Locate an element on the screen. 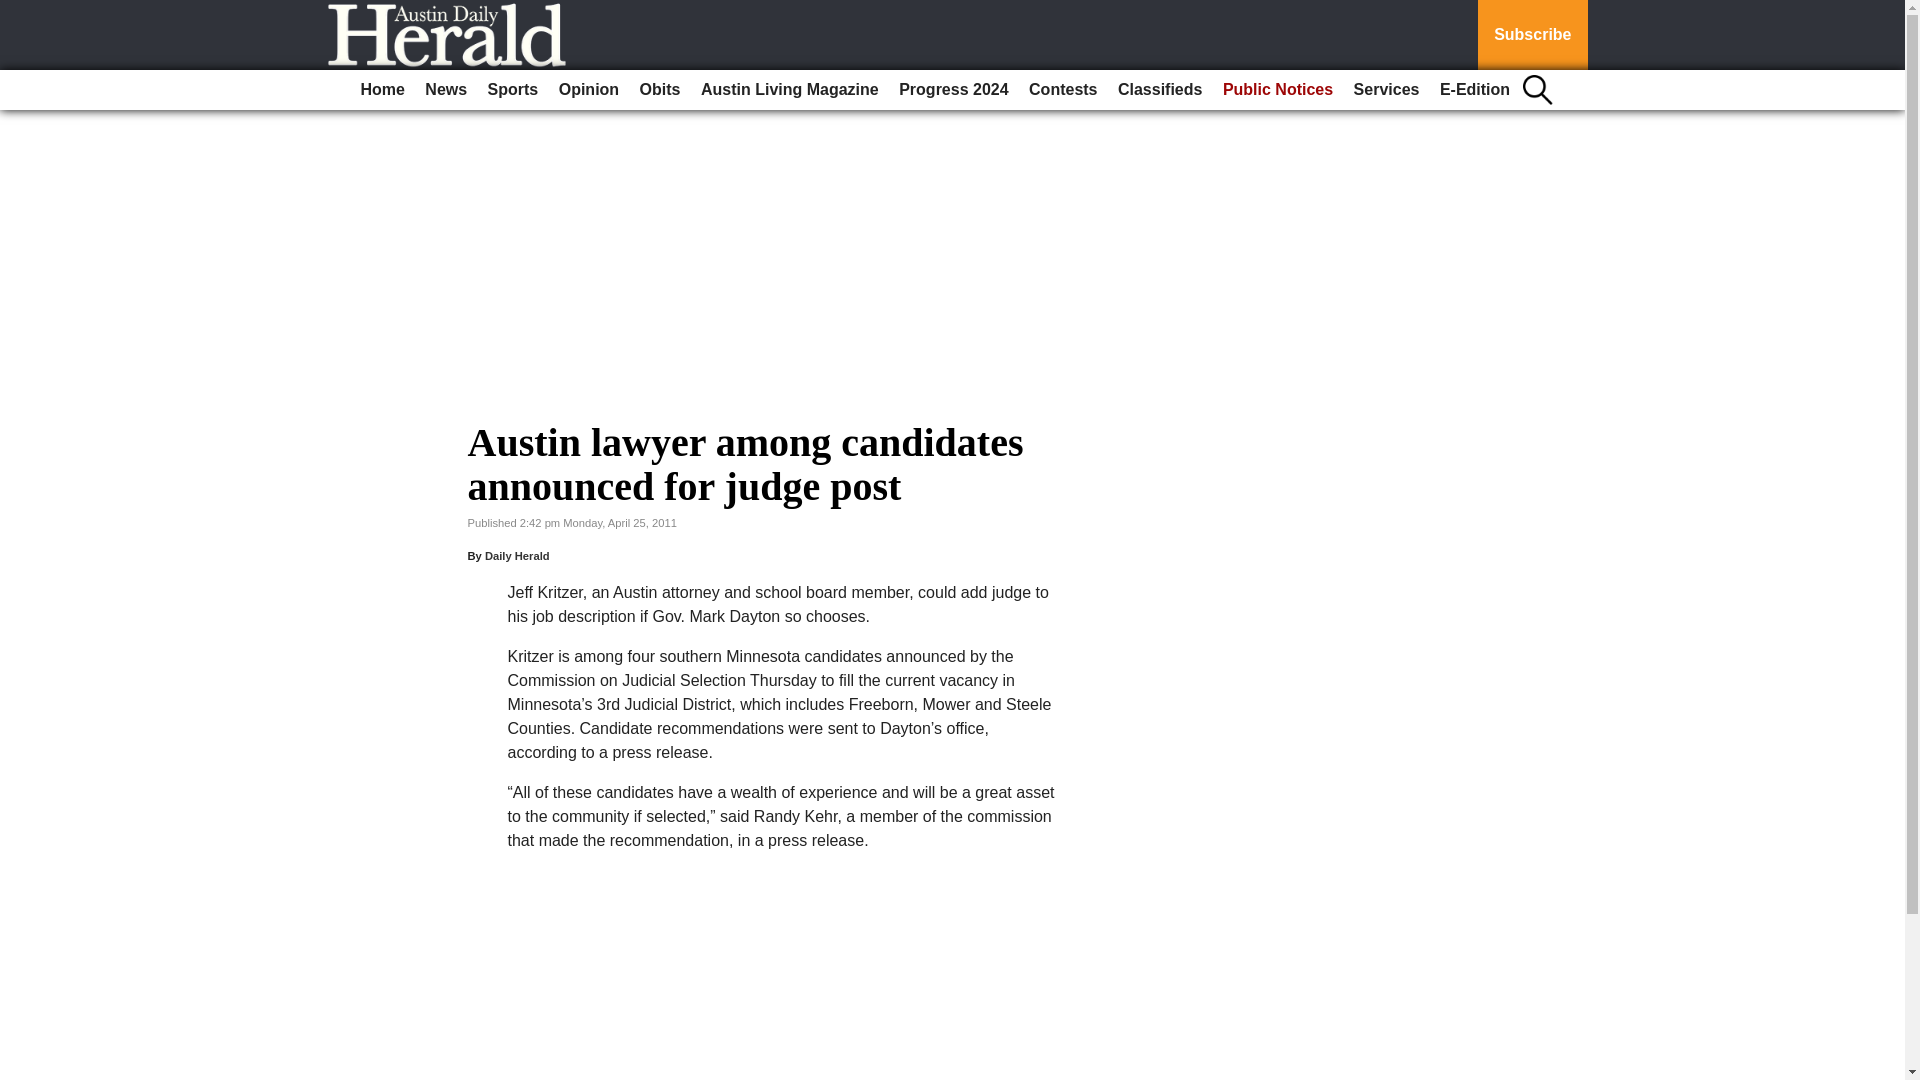 This screenshot has height=1080, width=1920. Public Notices is located at coordinates (1278, 90).